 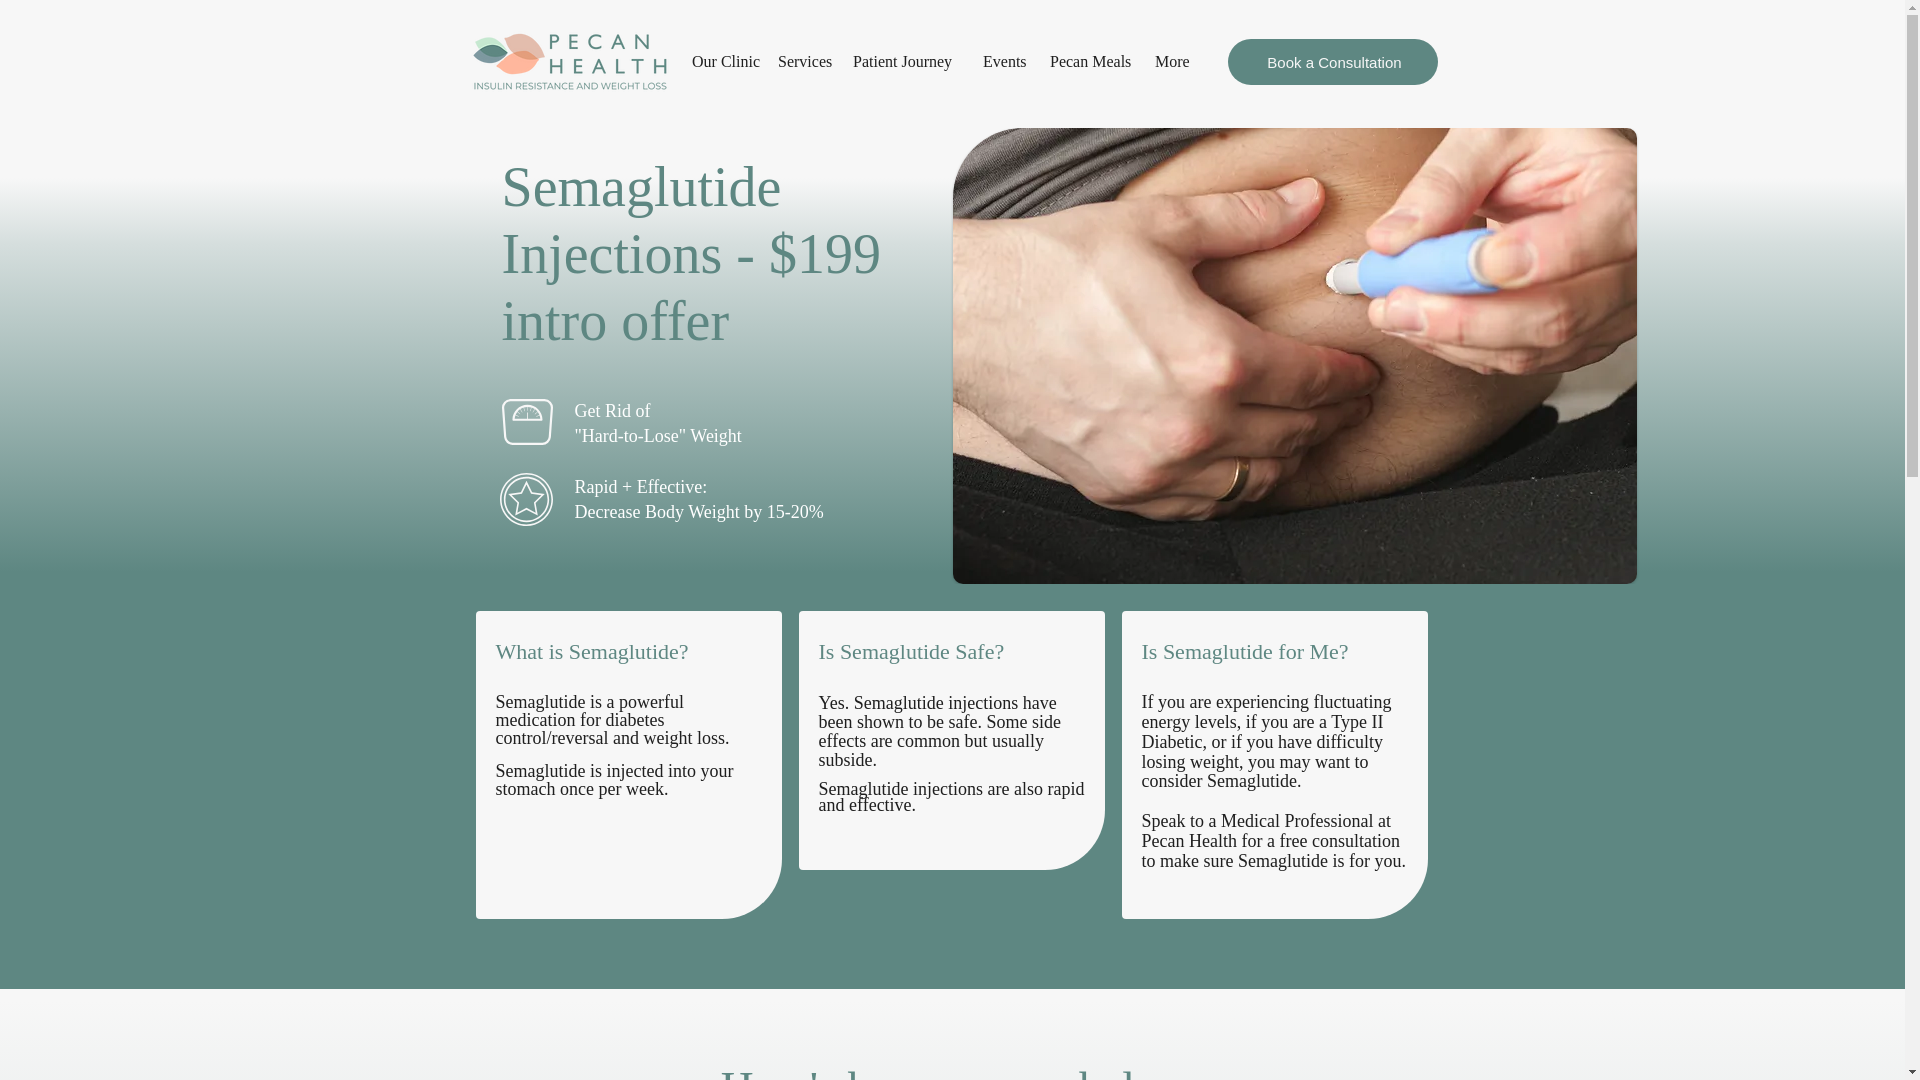 What do you see at coordinates (1333, 62) in the screenshot?
I see `Book a Consultation` at bounding box center [1333, 62].